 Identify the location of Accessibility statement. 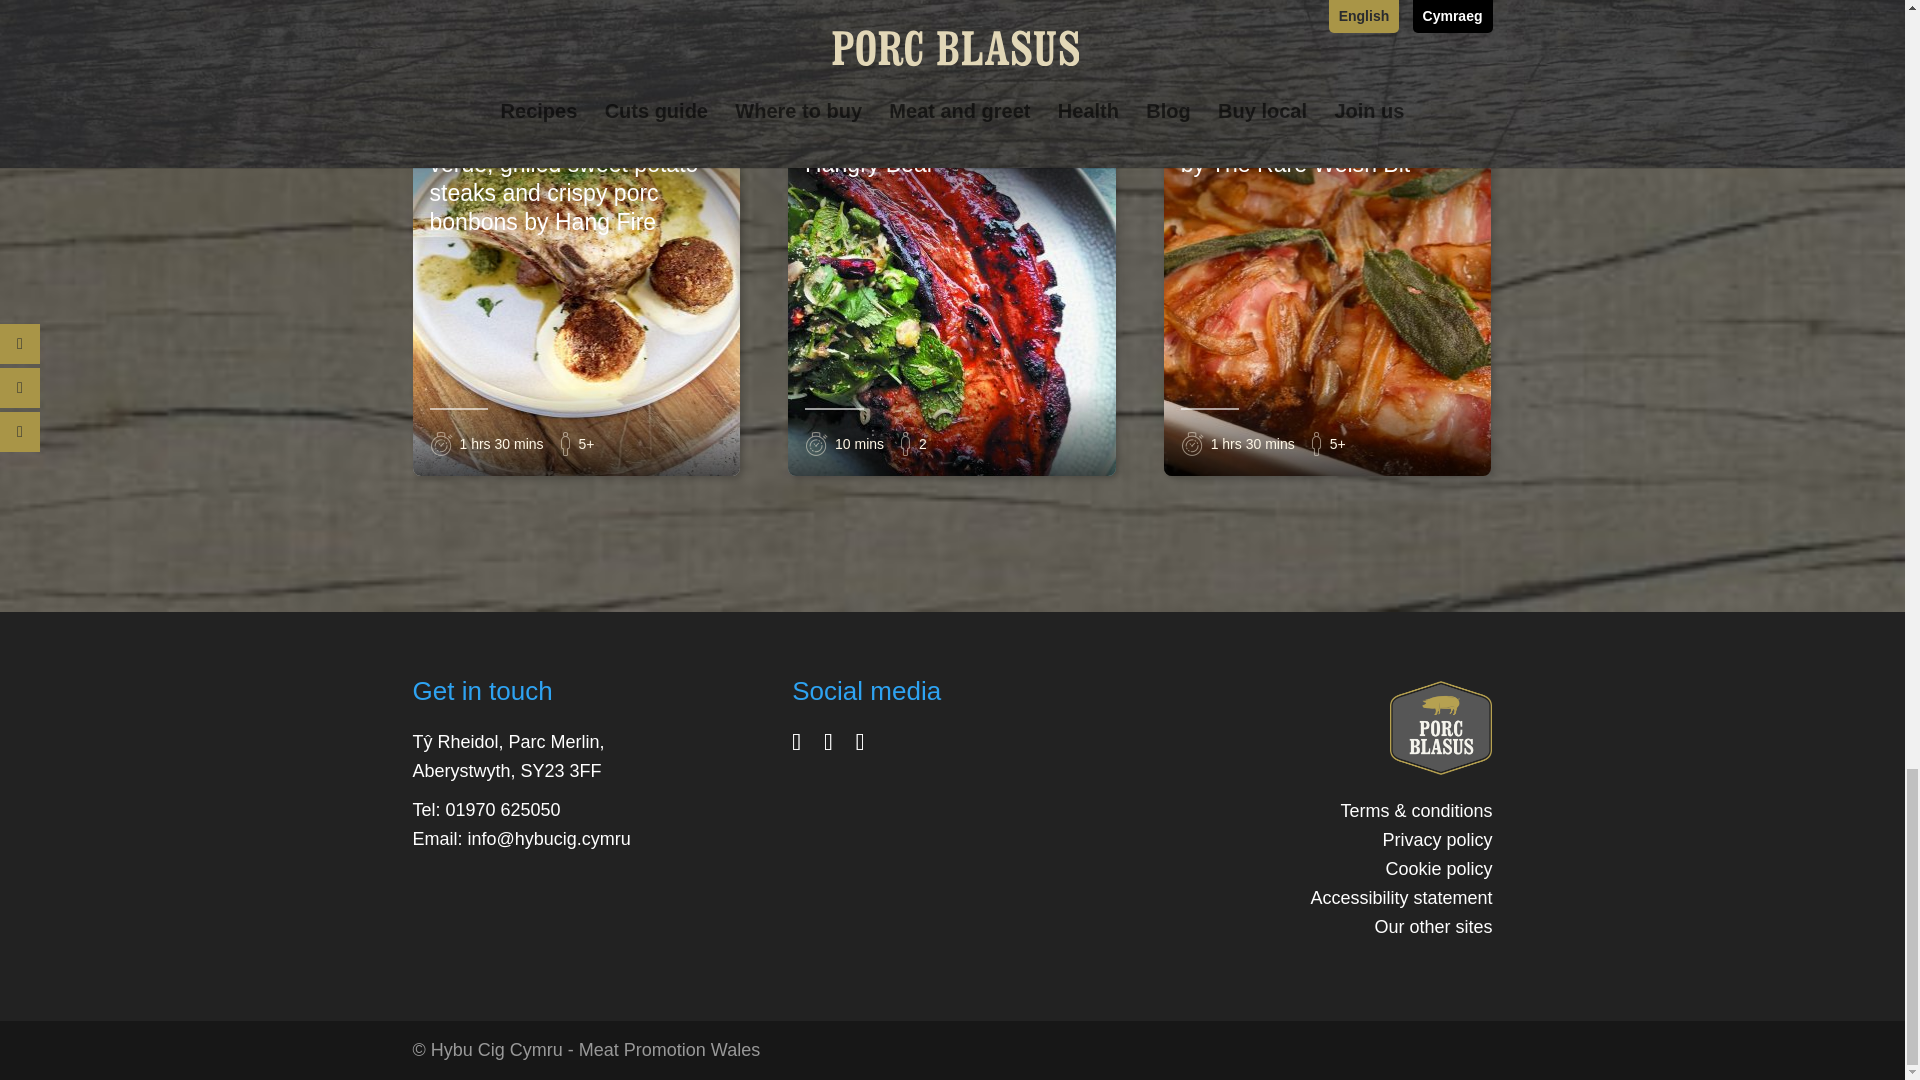
(1400, 898).